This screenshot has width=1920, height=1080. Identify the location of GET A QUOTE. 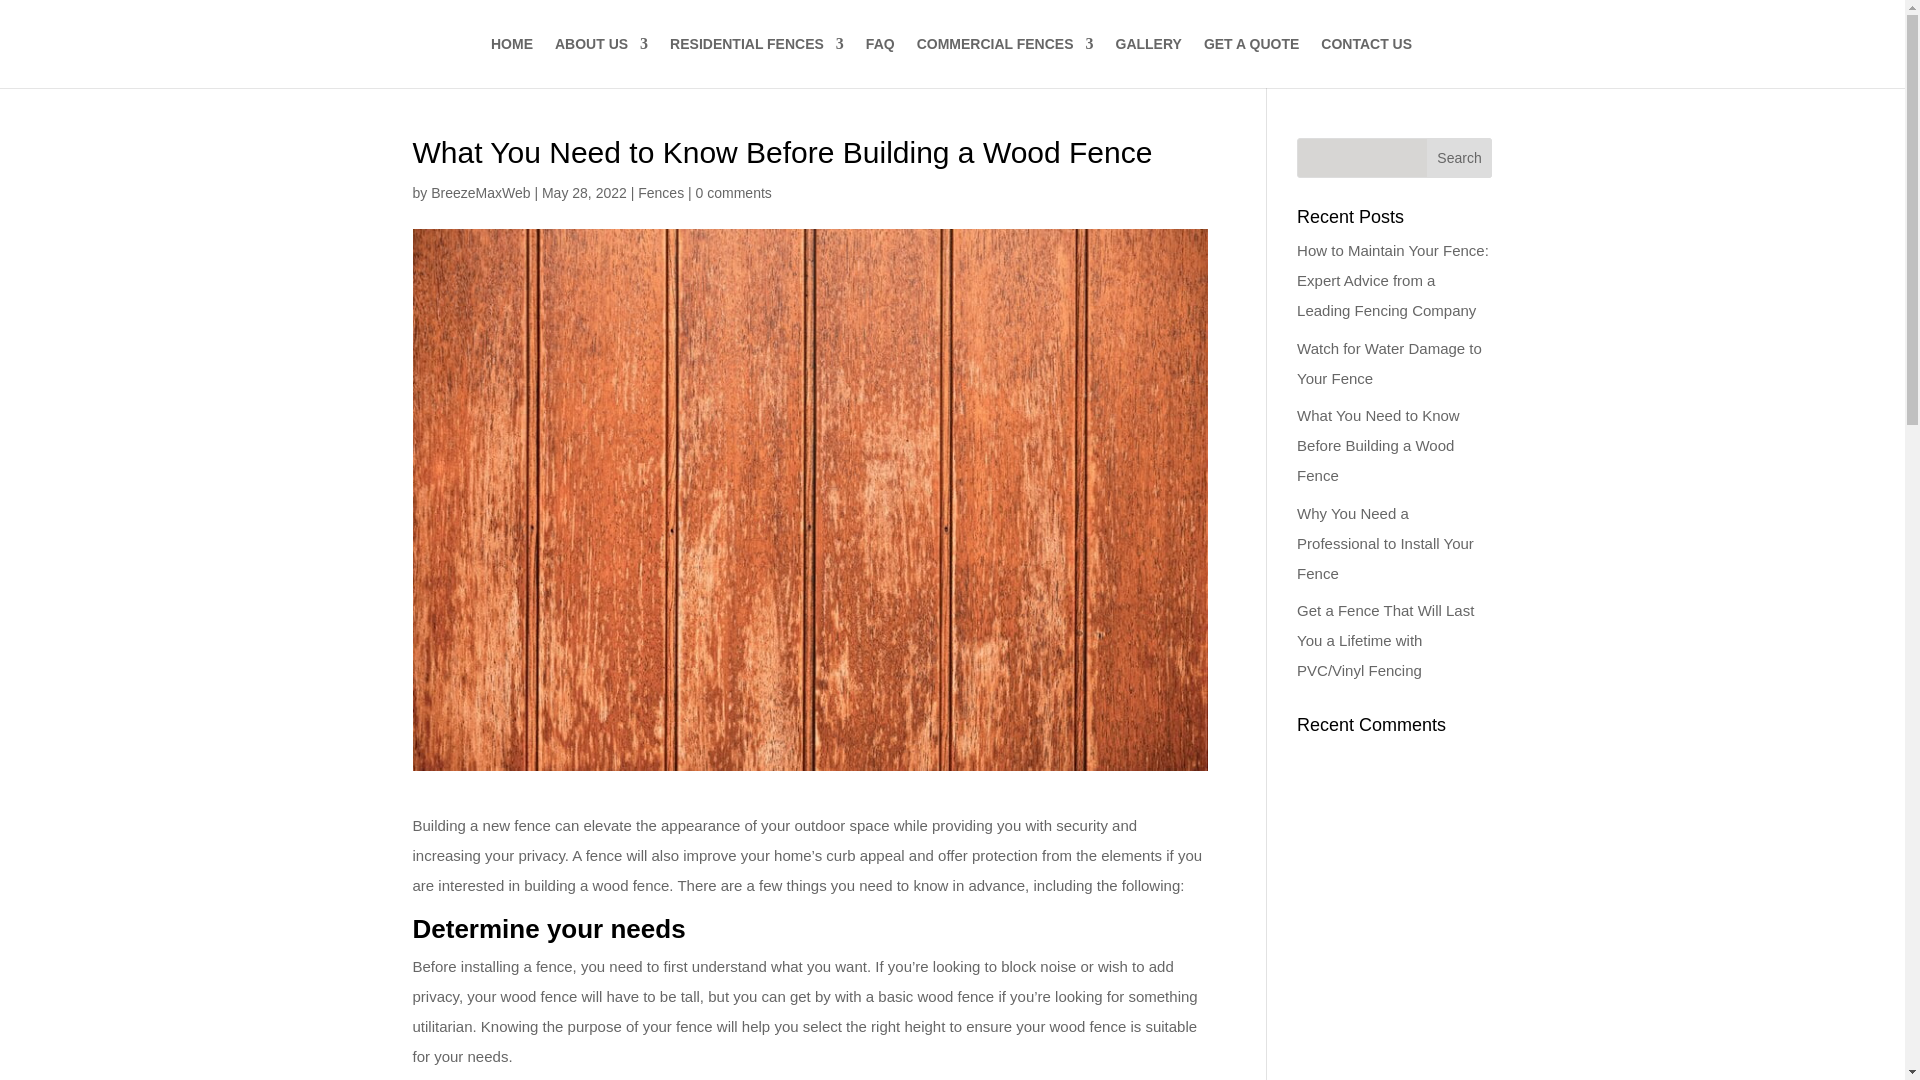
(1251, 44).